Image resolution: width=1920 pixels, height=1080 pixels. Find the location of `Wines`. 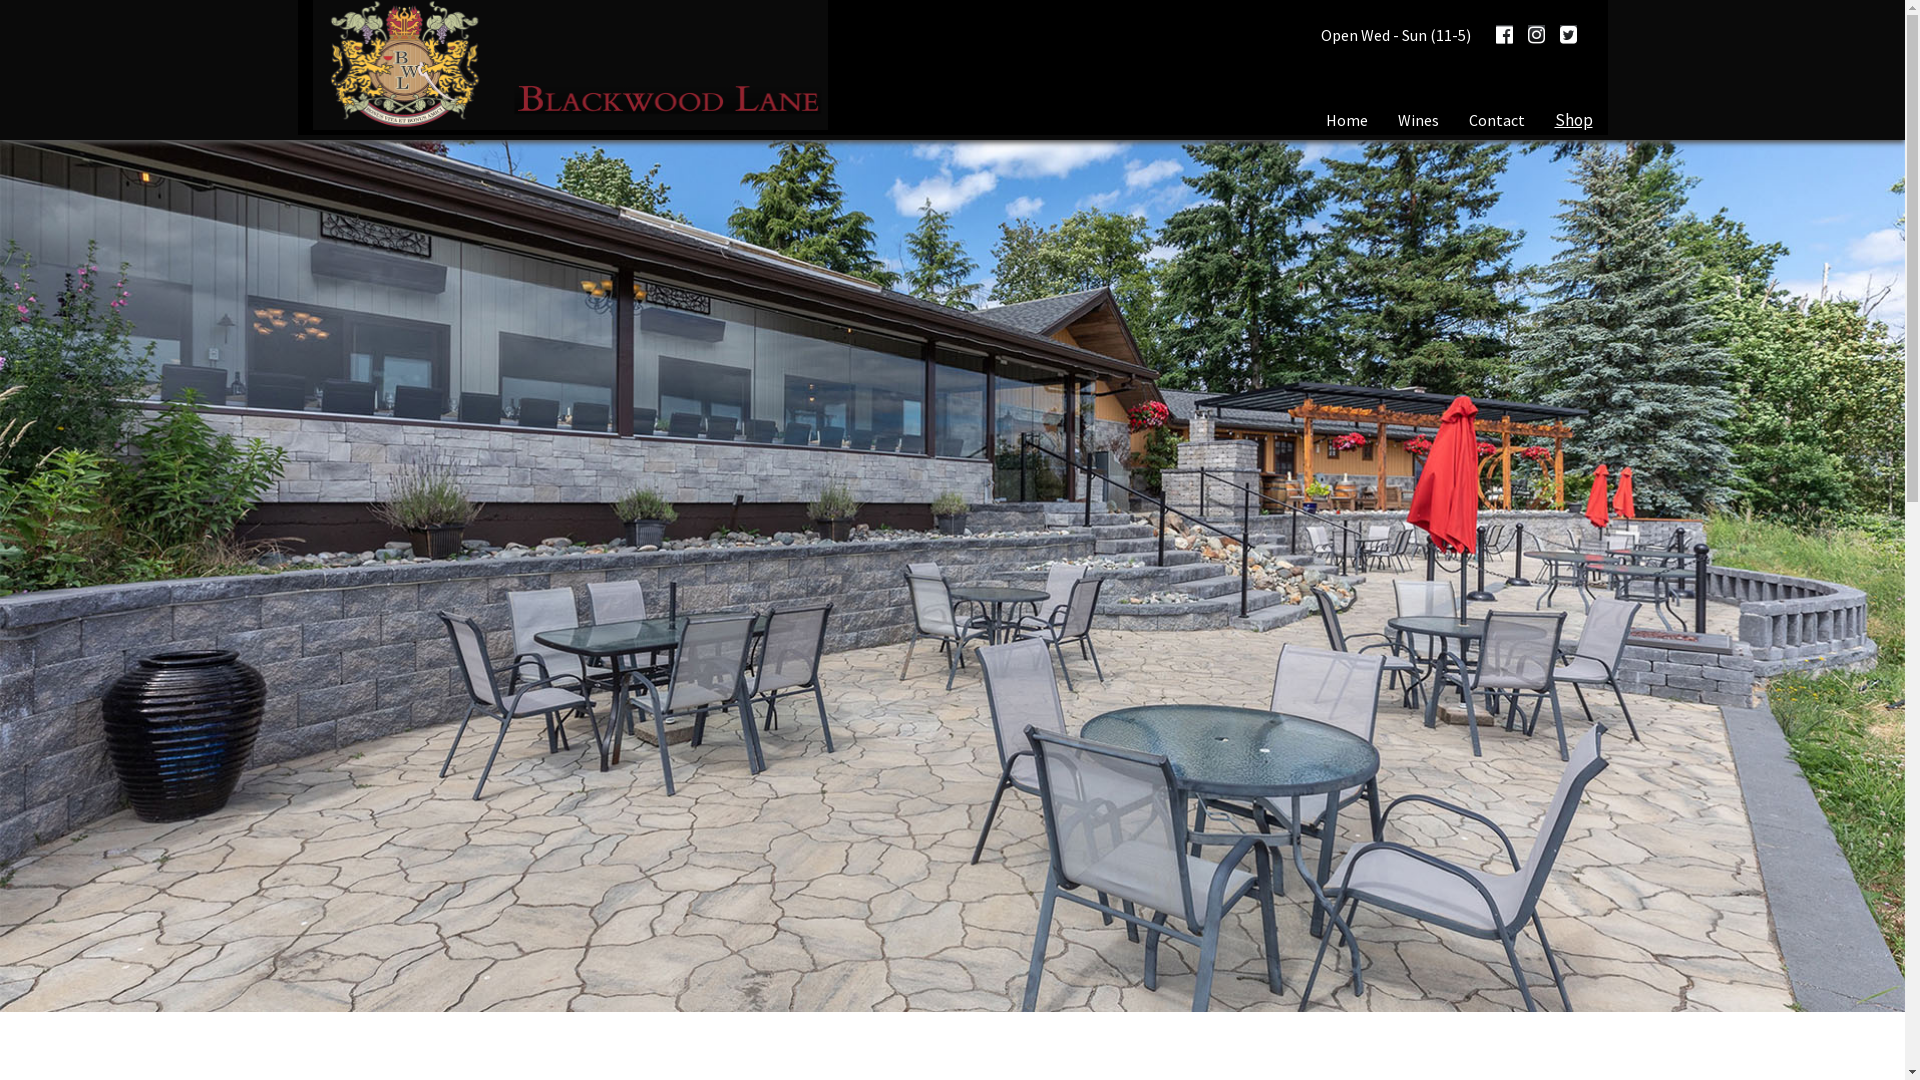

Wines is located at coordinates (1418, 120).